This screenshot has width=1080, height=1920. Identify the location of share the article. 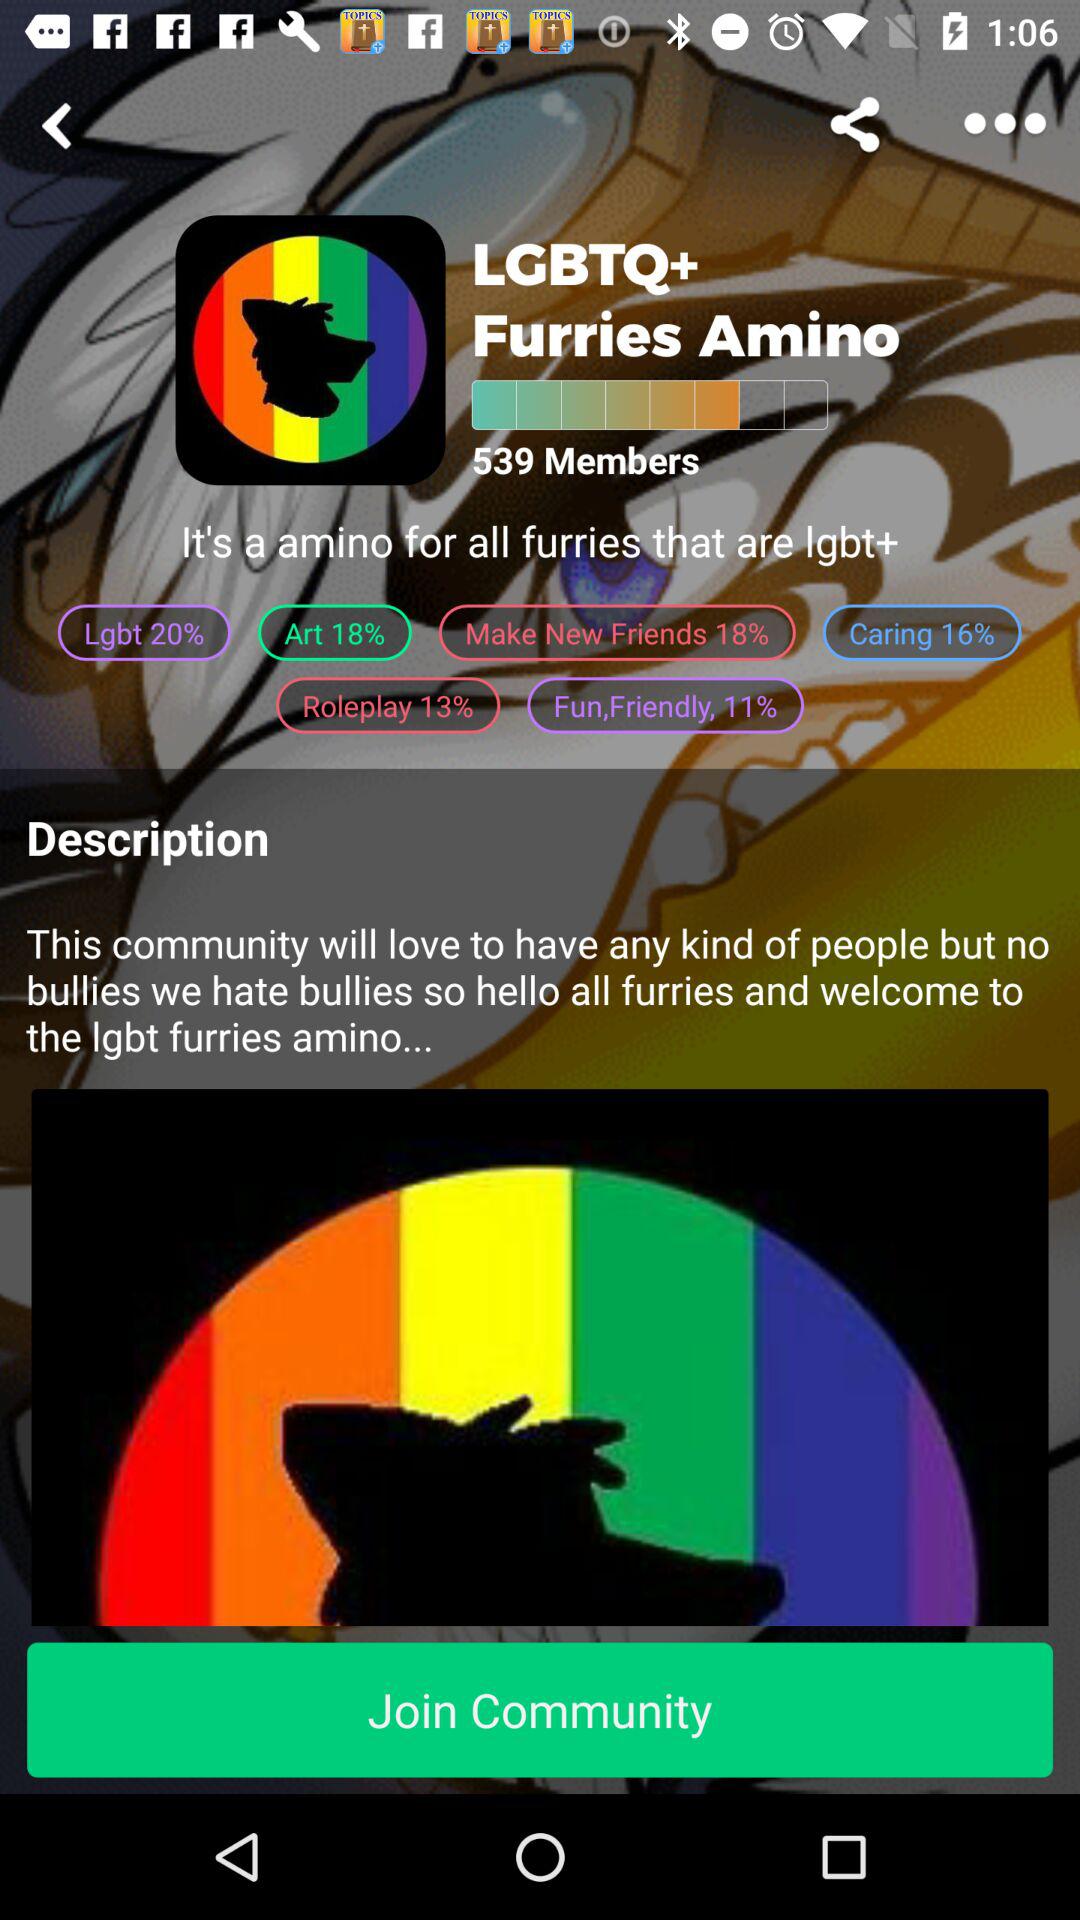
(60, 126).